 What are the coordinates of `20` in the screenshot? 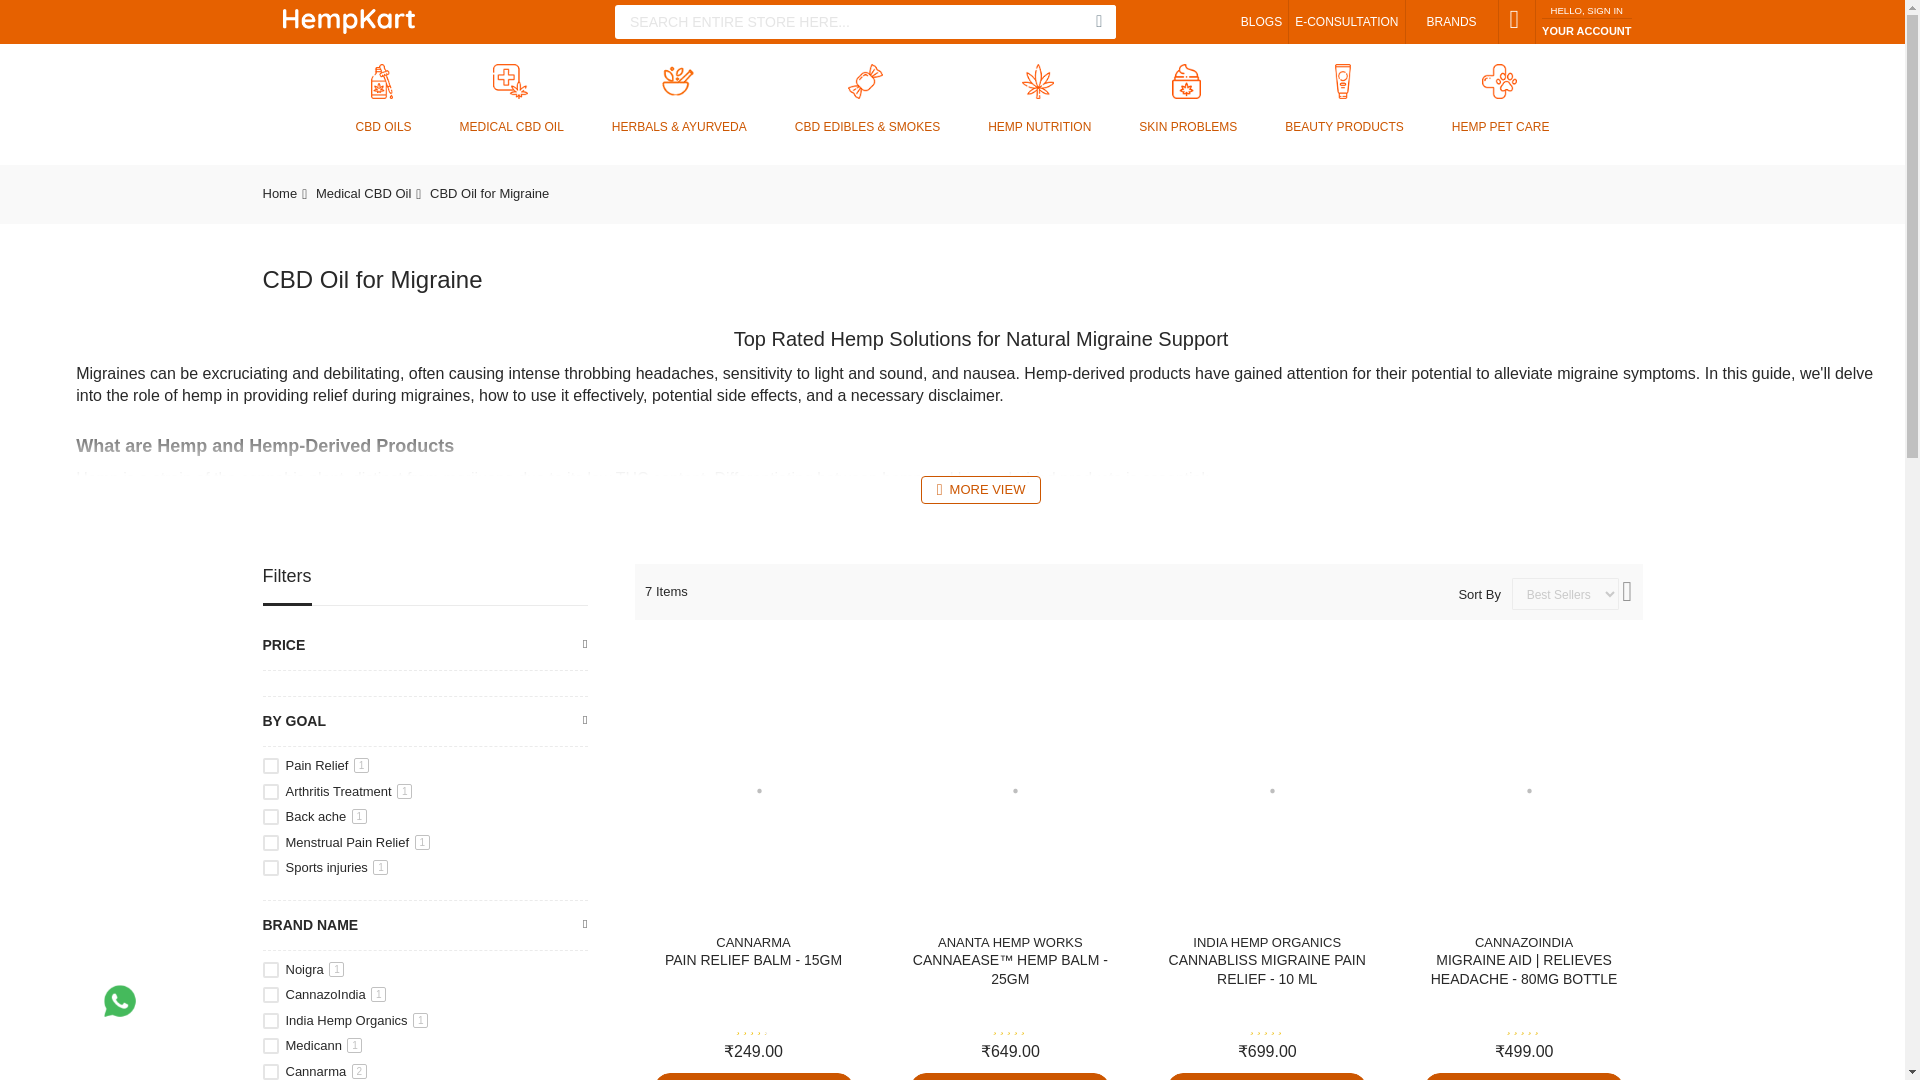 It's located at (270, 1021).